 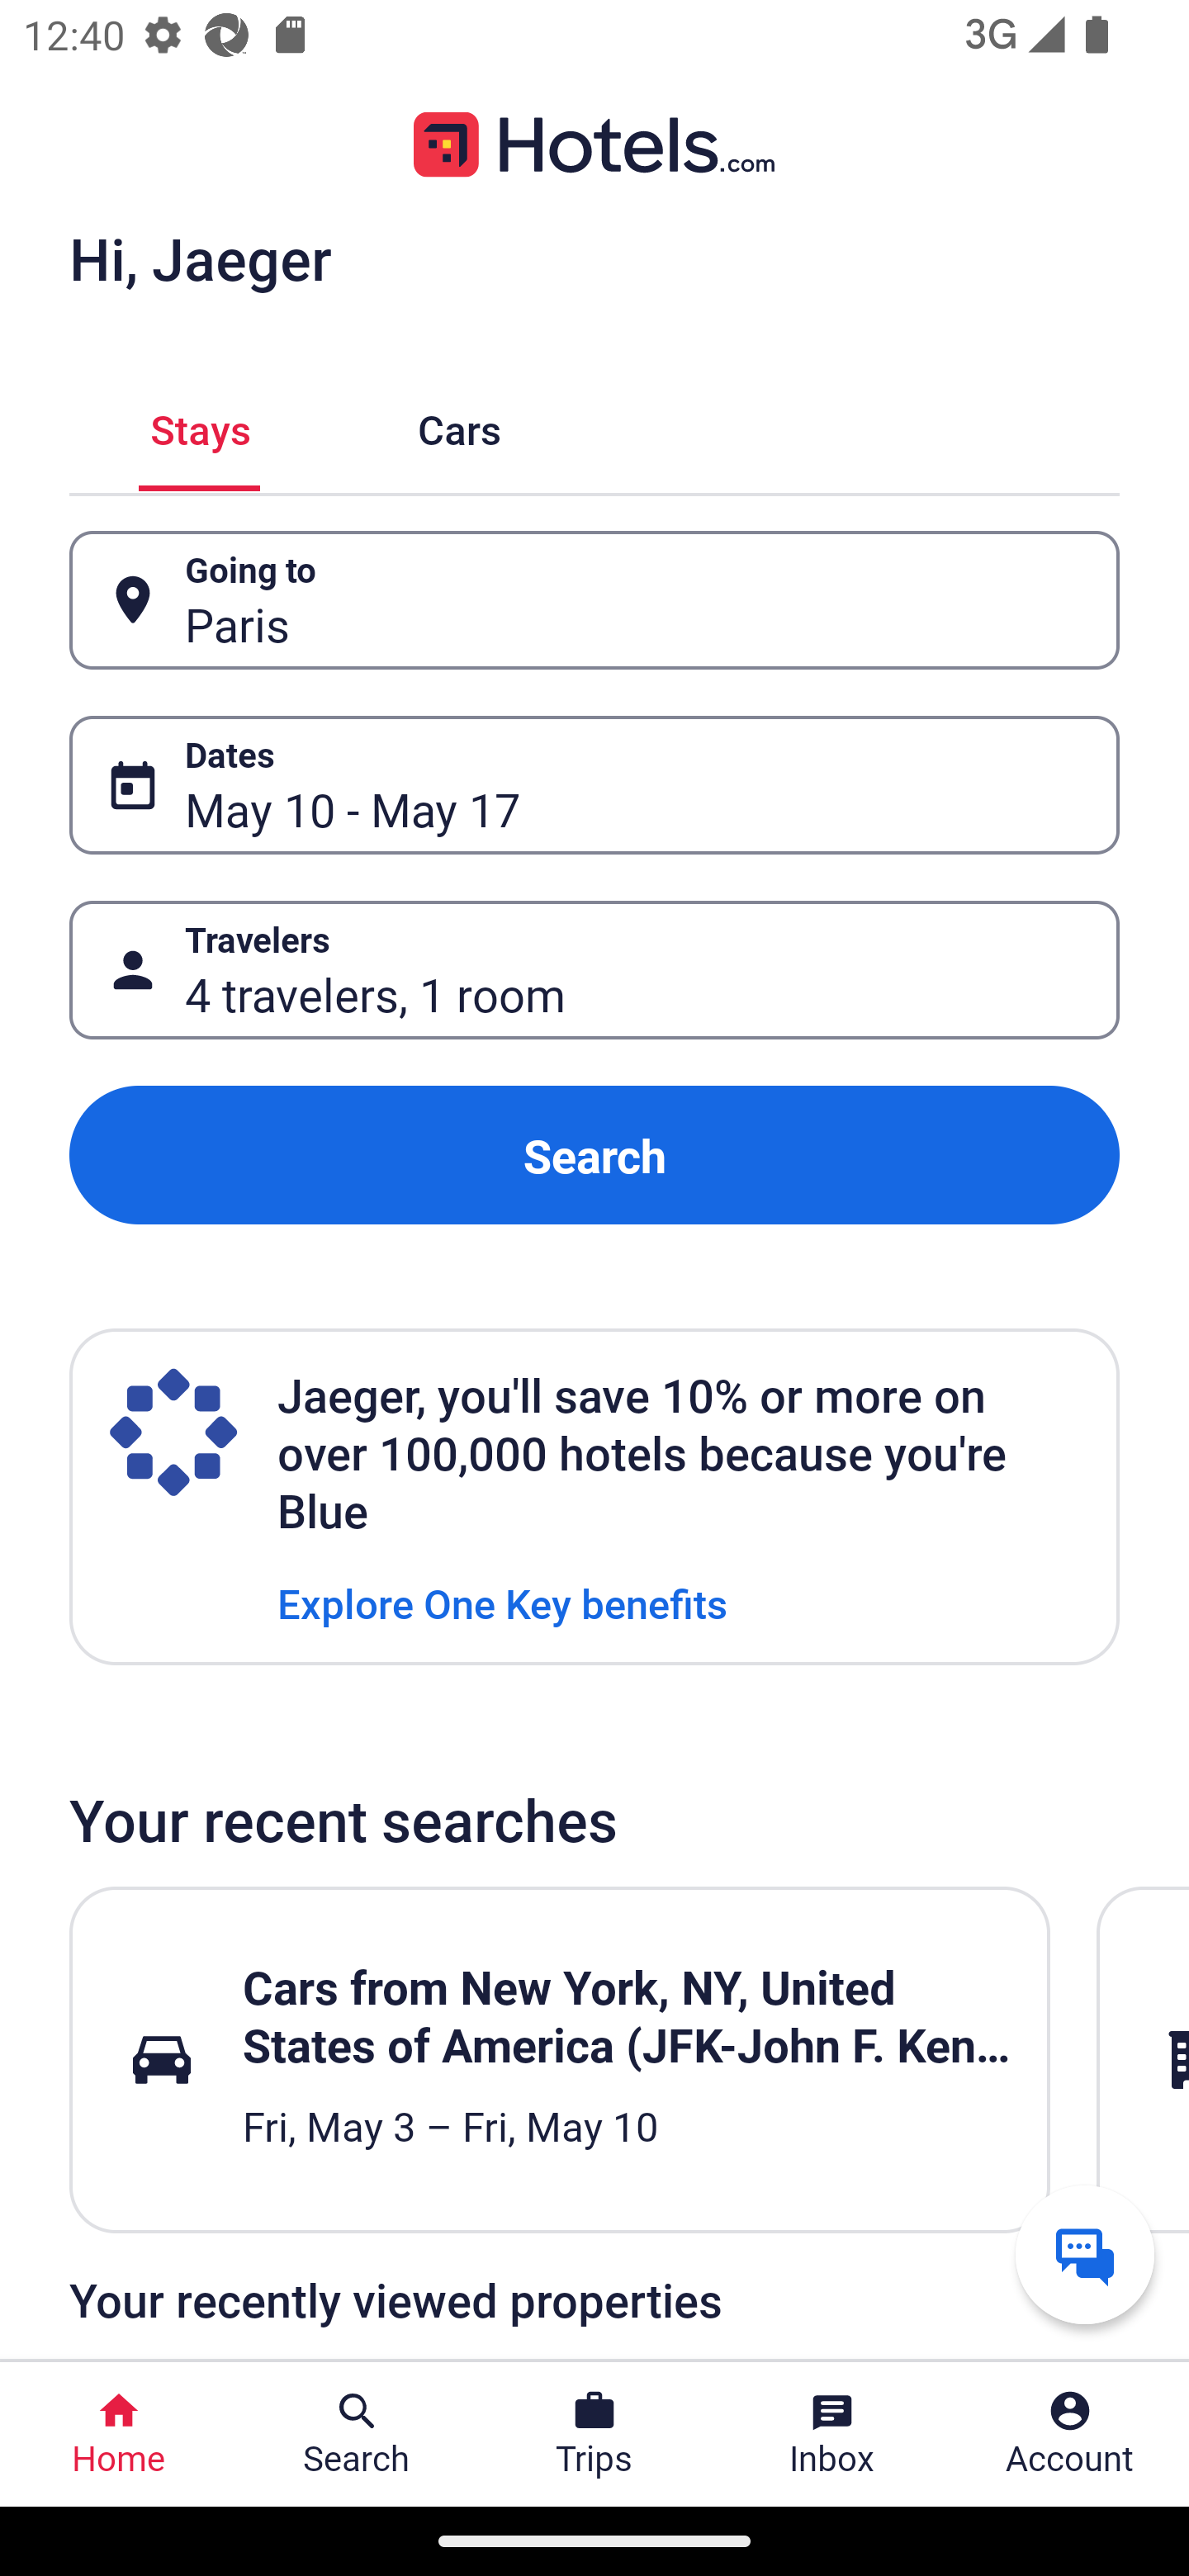 What do you see at coordinates (594, 971) in the screenshot?
I see `Travelers Button 4 travelers, 1 room` at bounding box center [594, 971].